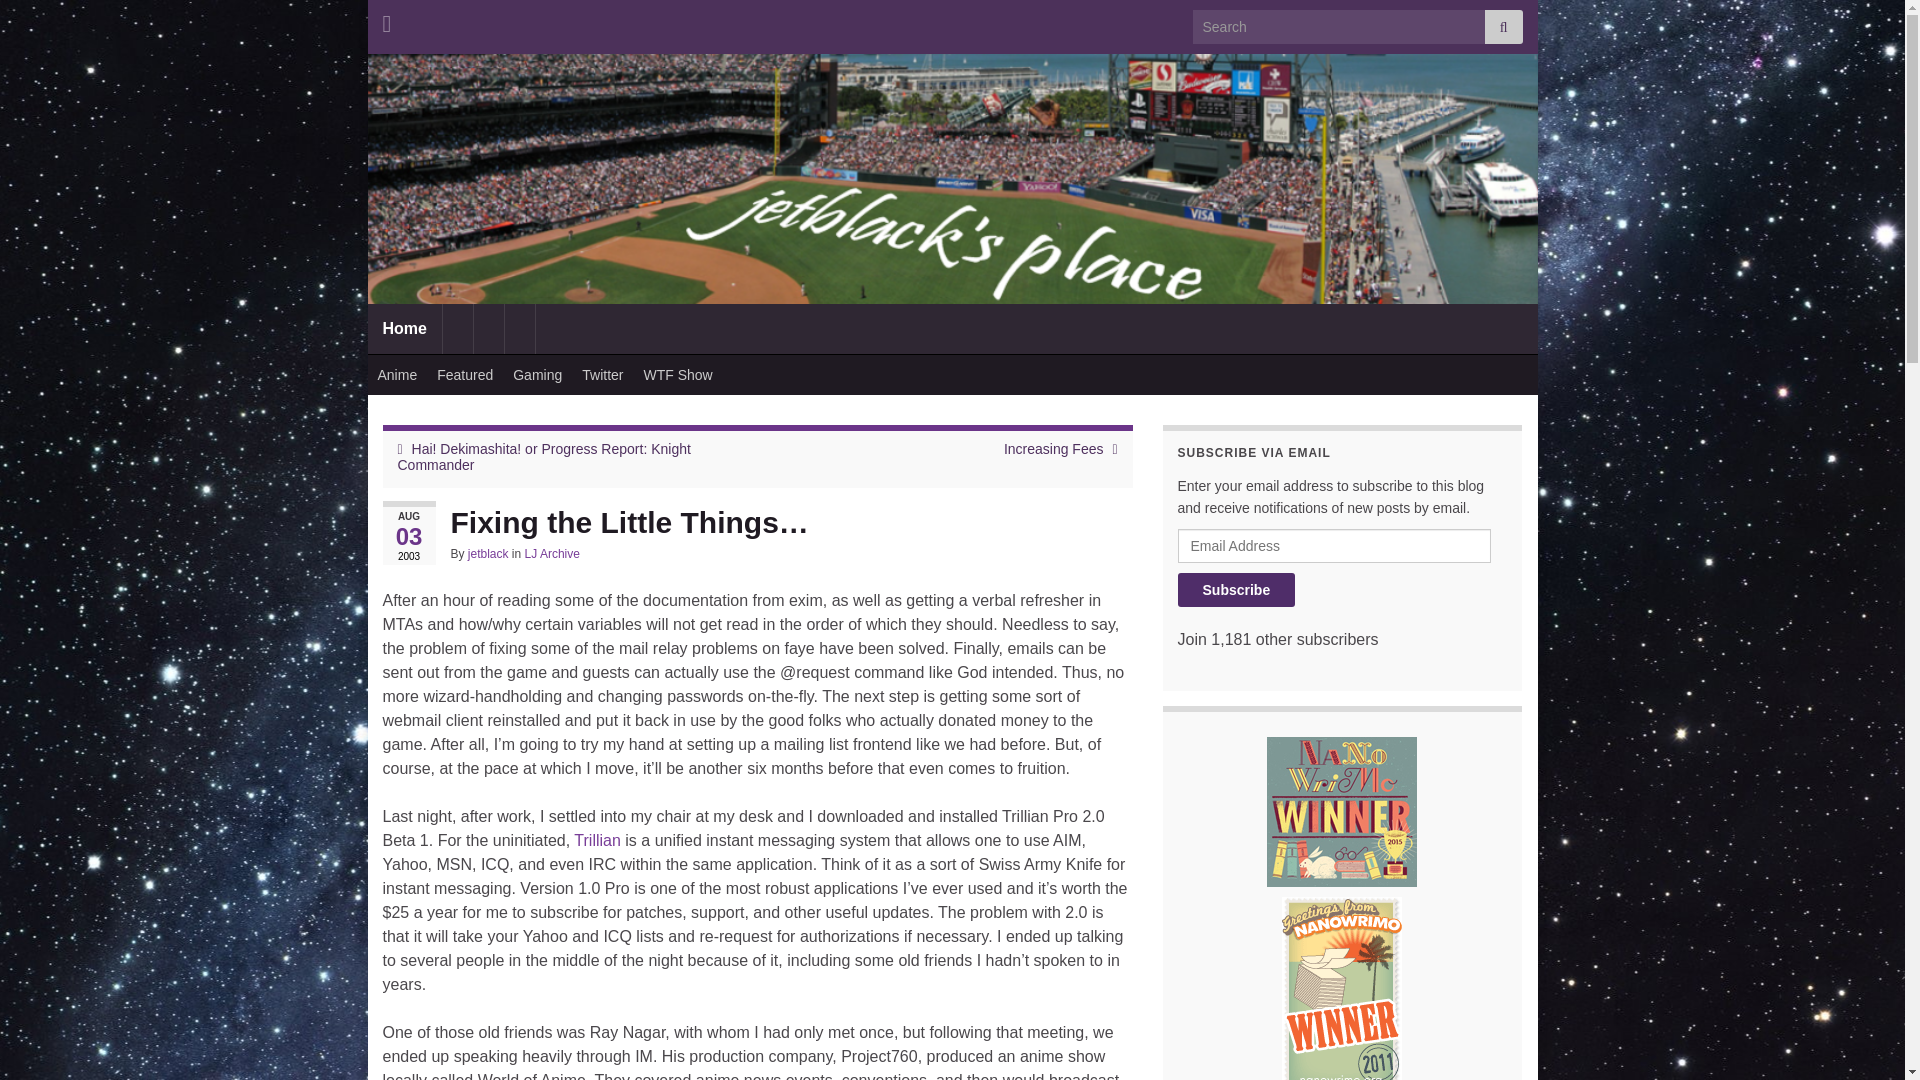  Describe the element at coordinates (678, 375) in the screenshot. I see `WTF Show` at that location.